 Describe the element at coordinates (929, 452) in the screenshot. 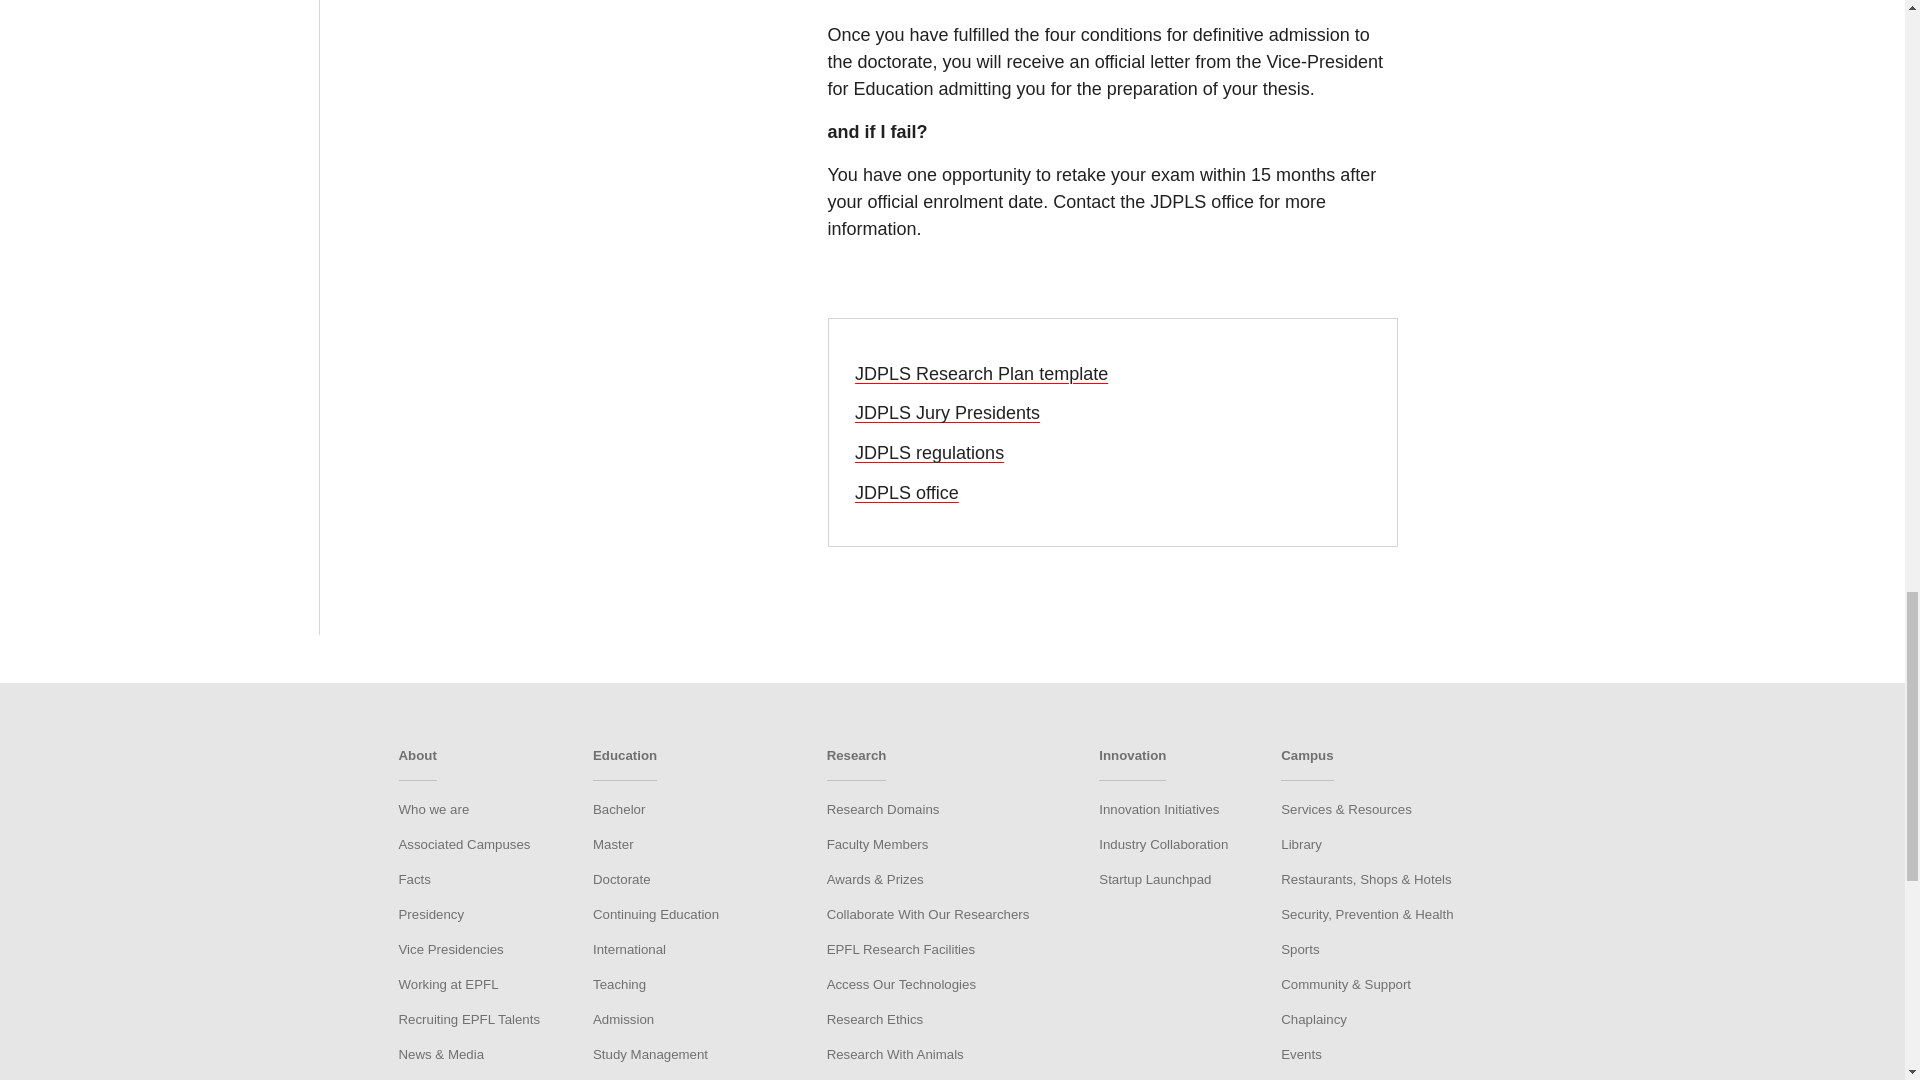

I see `JDPLS regulations` at that location.